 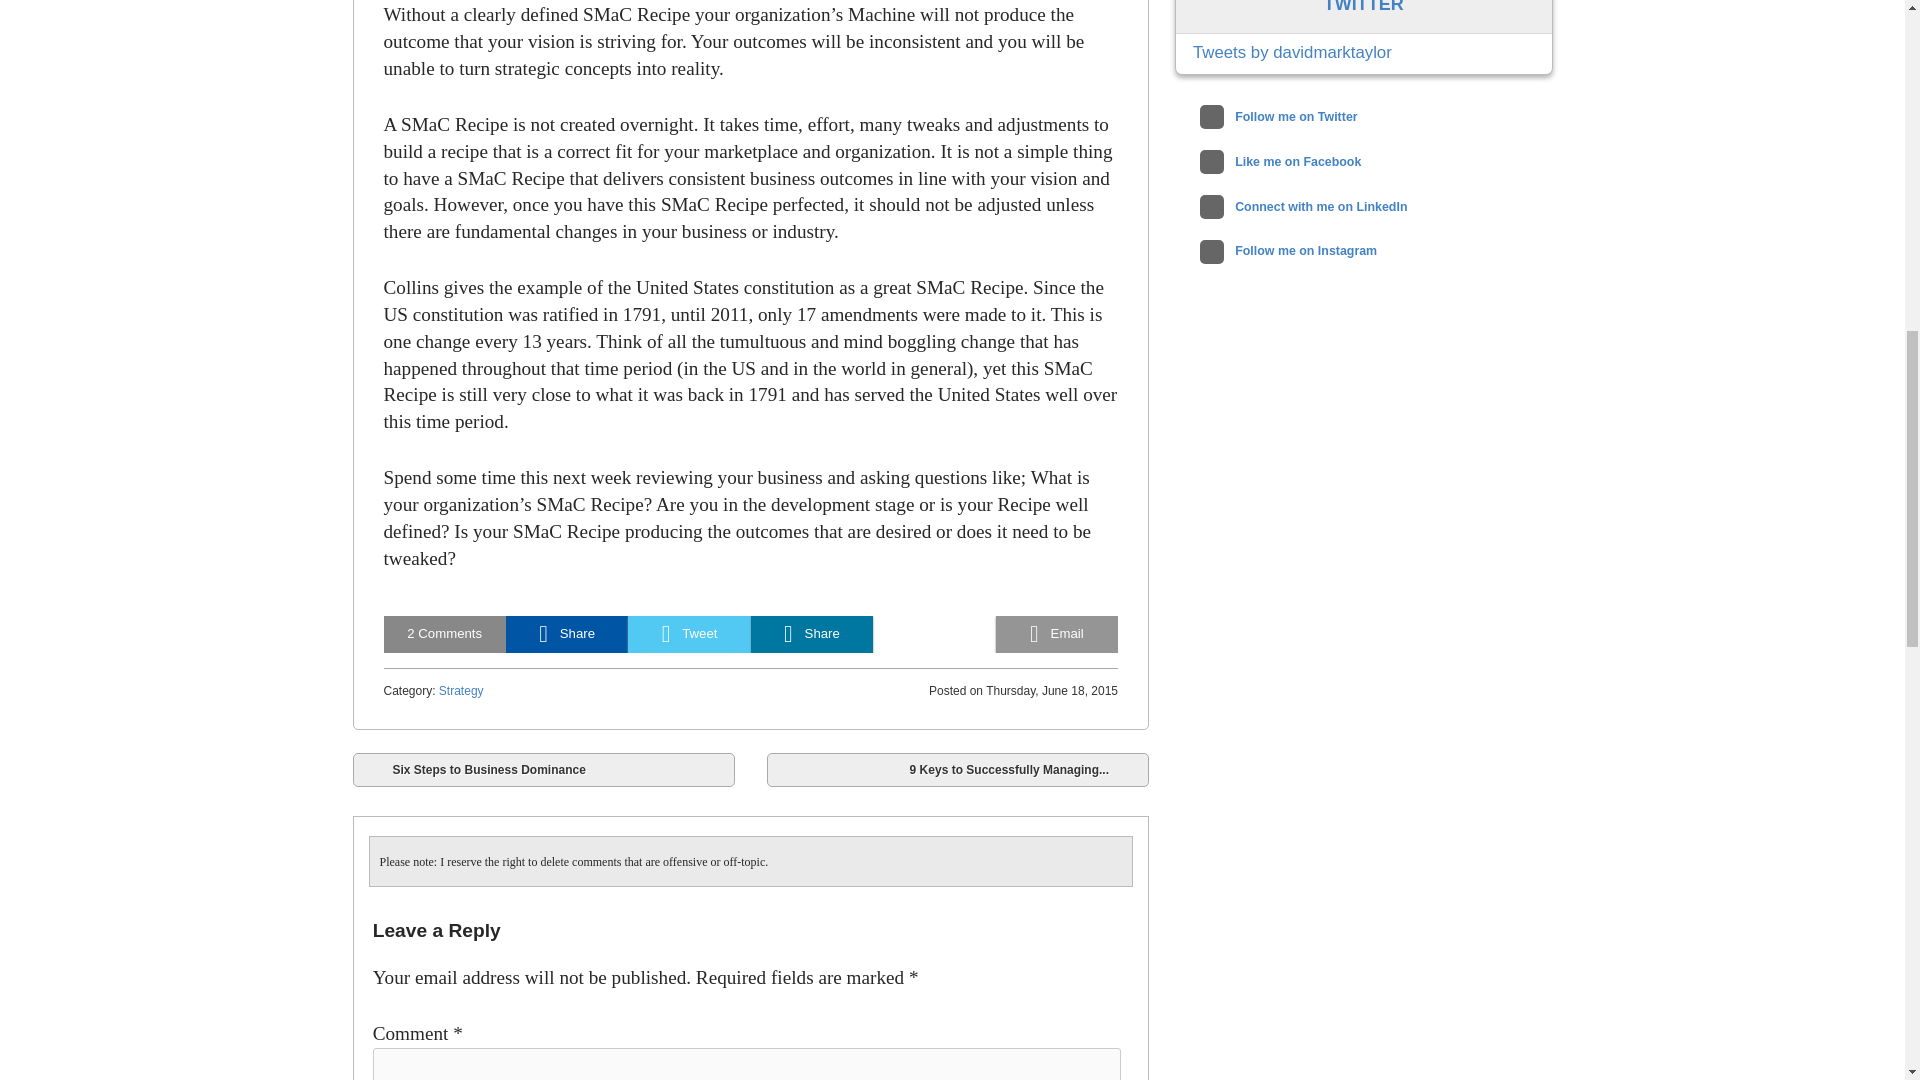 I want to click on 2 Comments, so click(x=445, y=634).